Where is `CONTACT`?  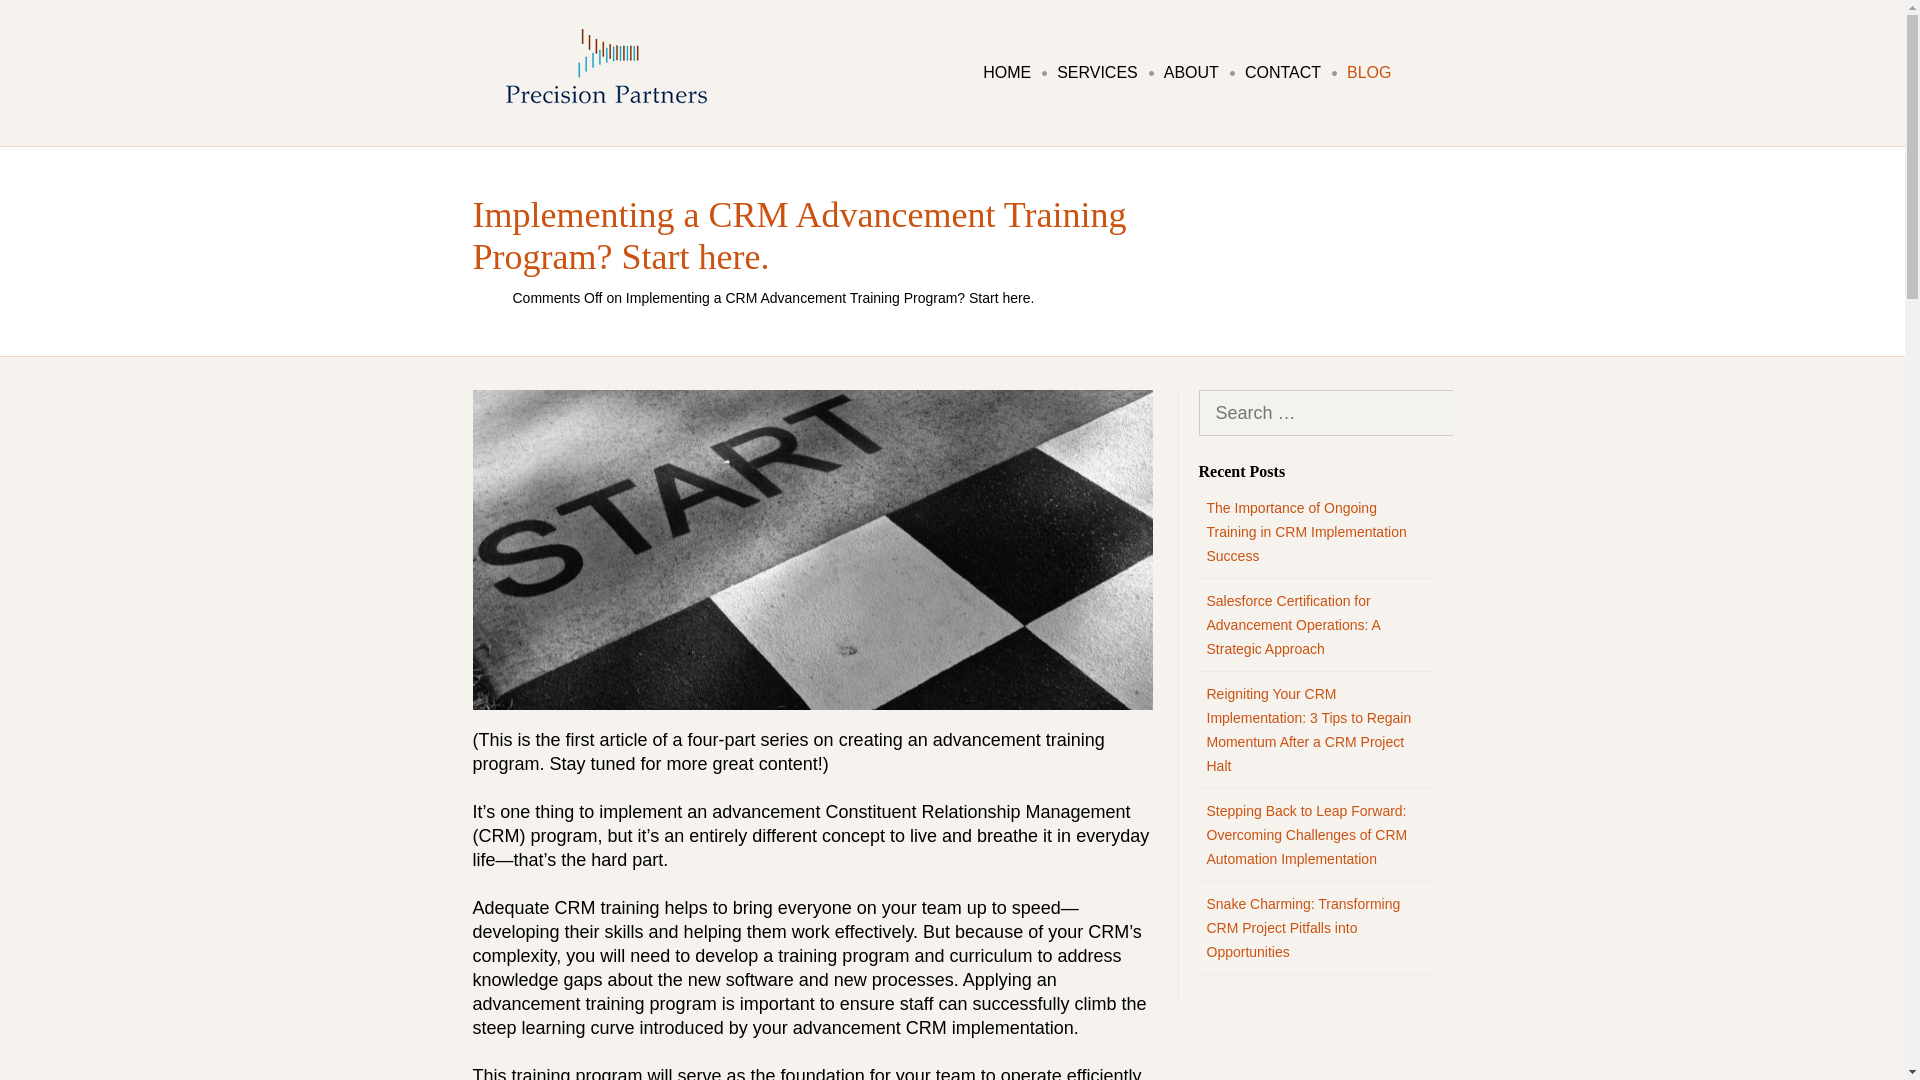 CONTACT is located at coordinates (1281, 72).